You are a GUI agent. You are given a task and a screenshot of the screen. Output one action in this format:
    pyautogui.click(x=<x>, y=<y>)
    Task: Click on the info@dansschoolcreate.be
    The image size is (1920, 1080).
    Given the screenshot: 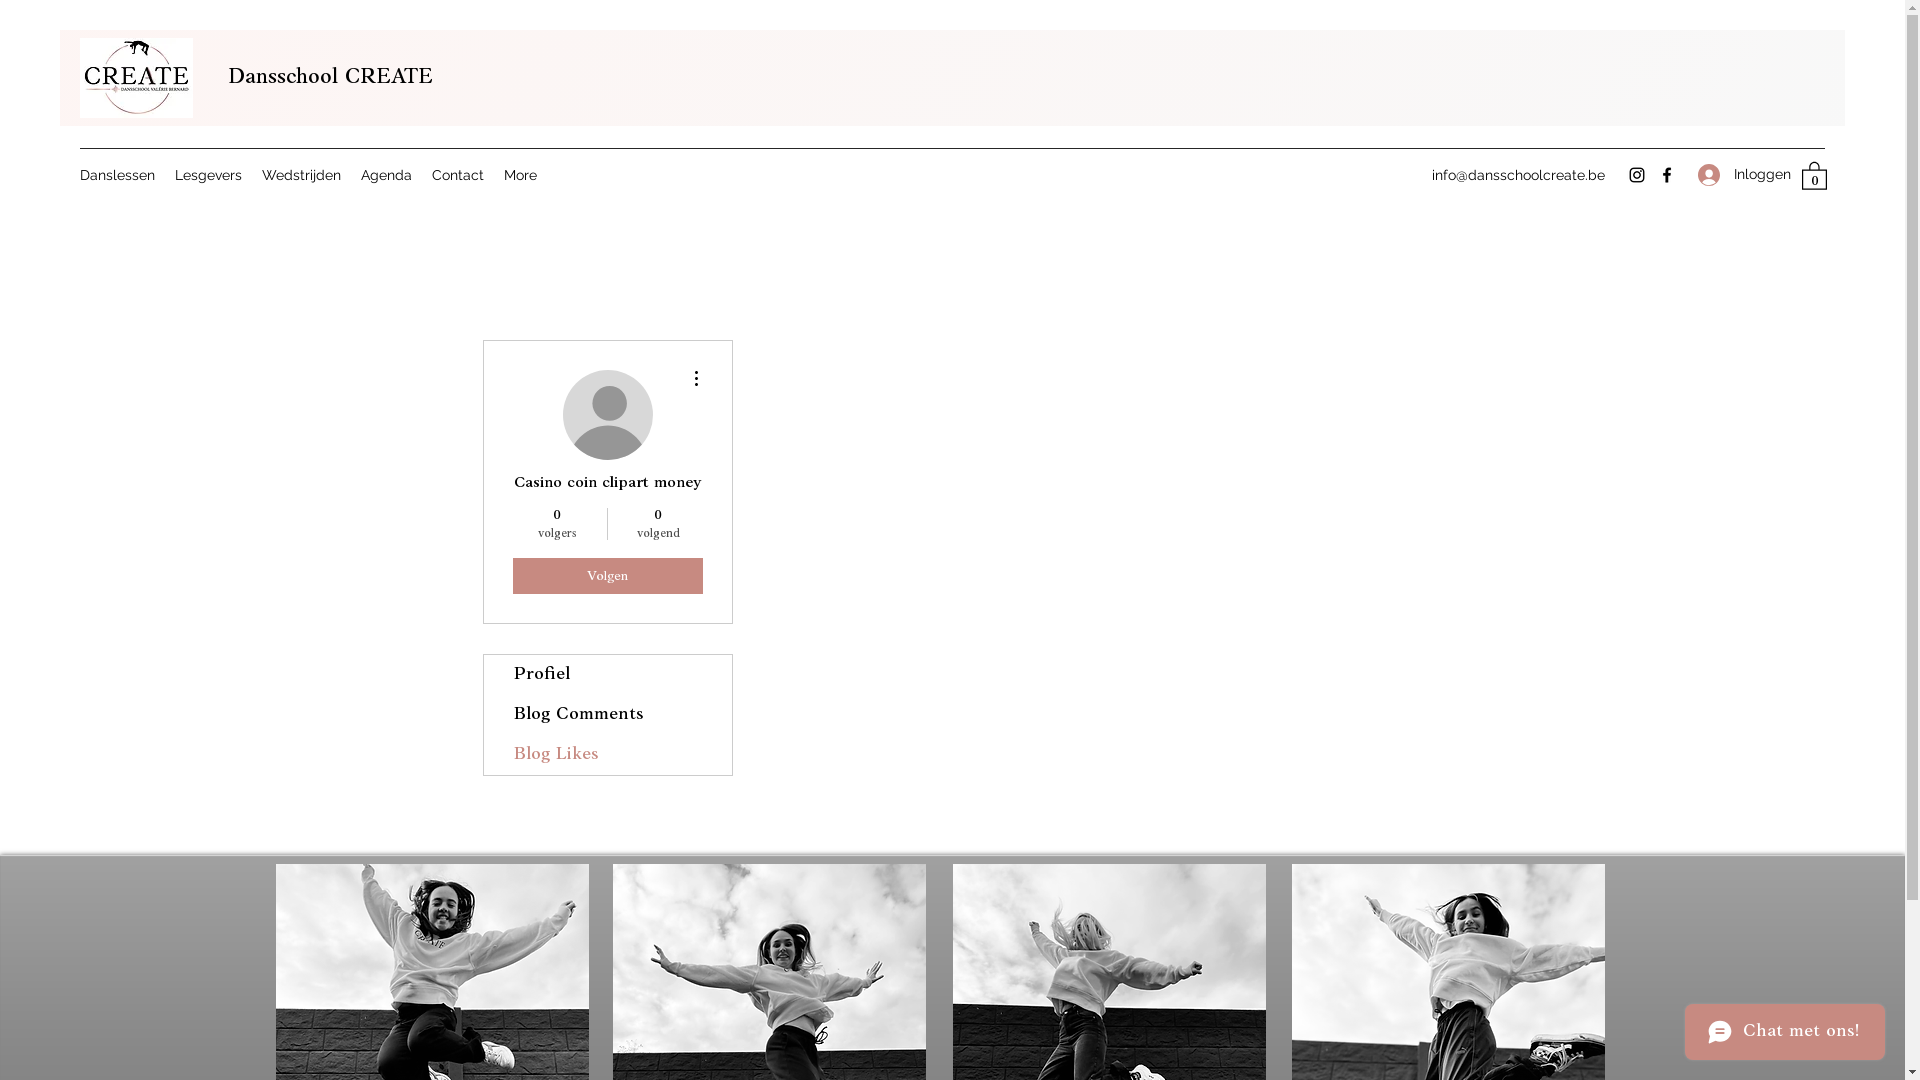 What is the action you would take?
    pyautogui.click(x=1518, y=175)
    